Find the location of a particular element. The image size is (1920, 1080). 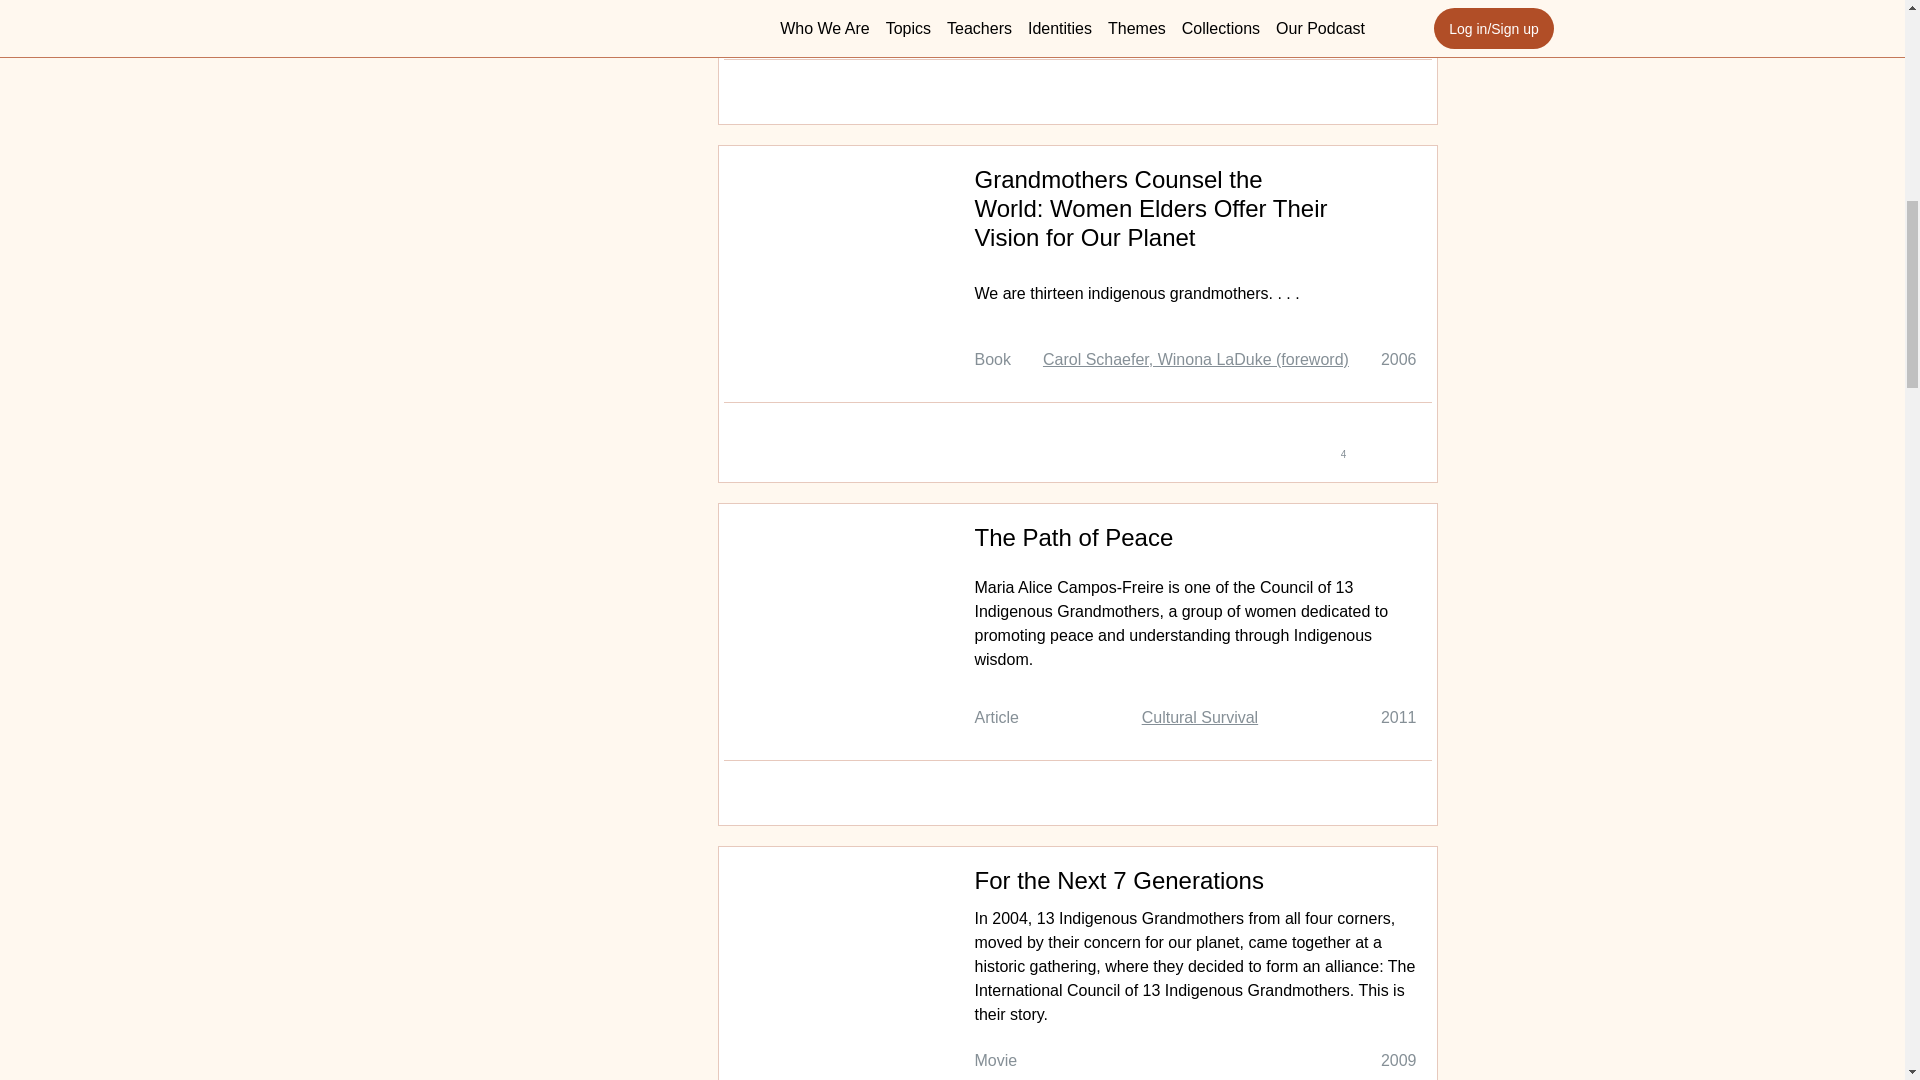

Share is located at coordinates (1376, 435).